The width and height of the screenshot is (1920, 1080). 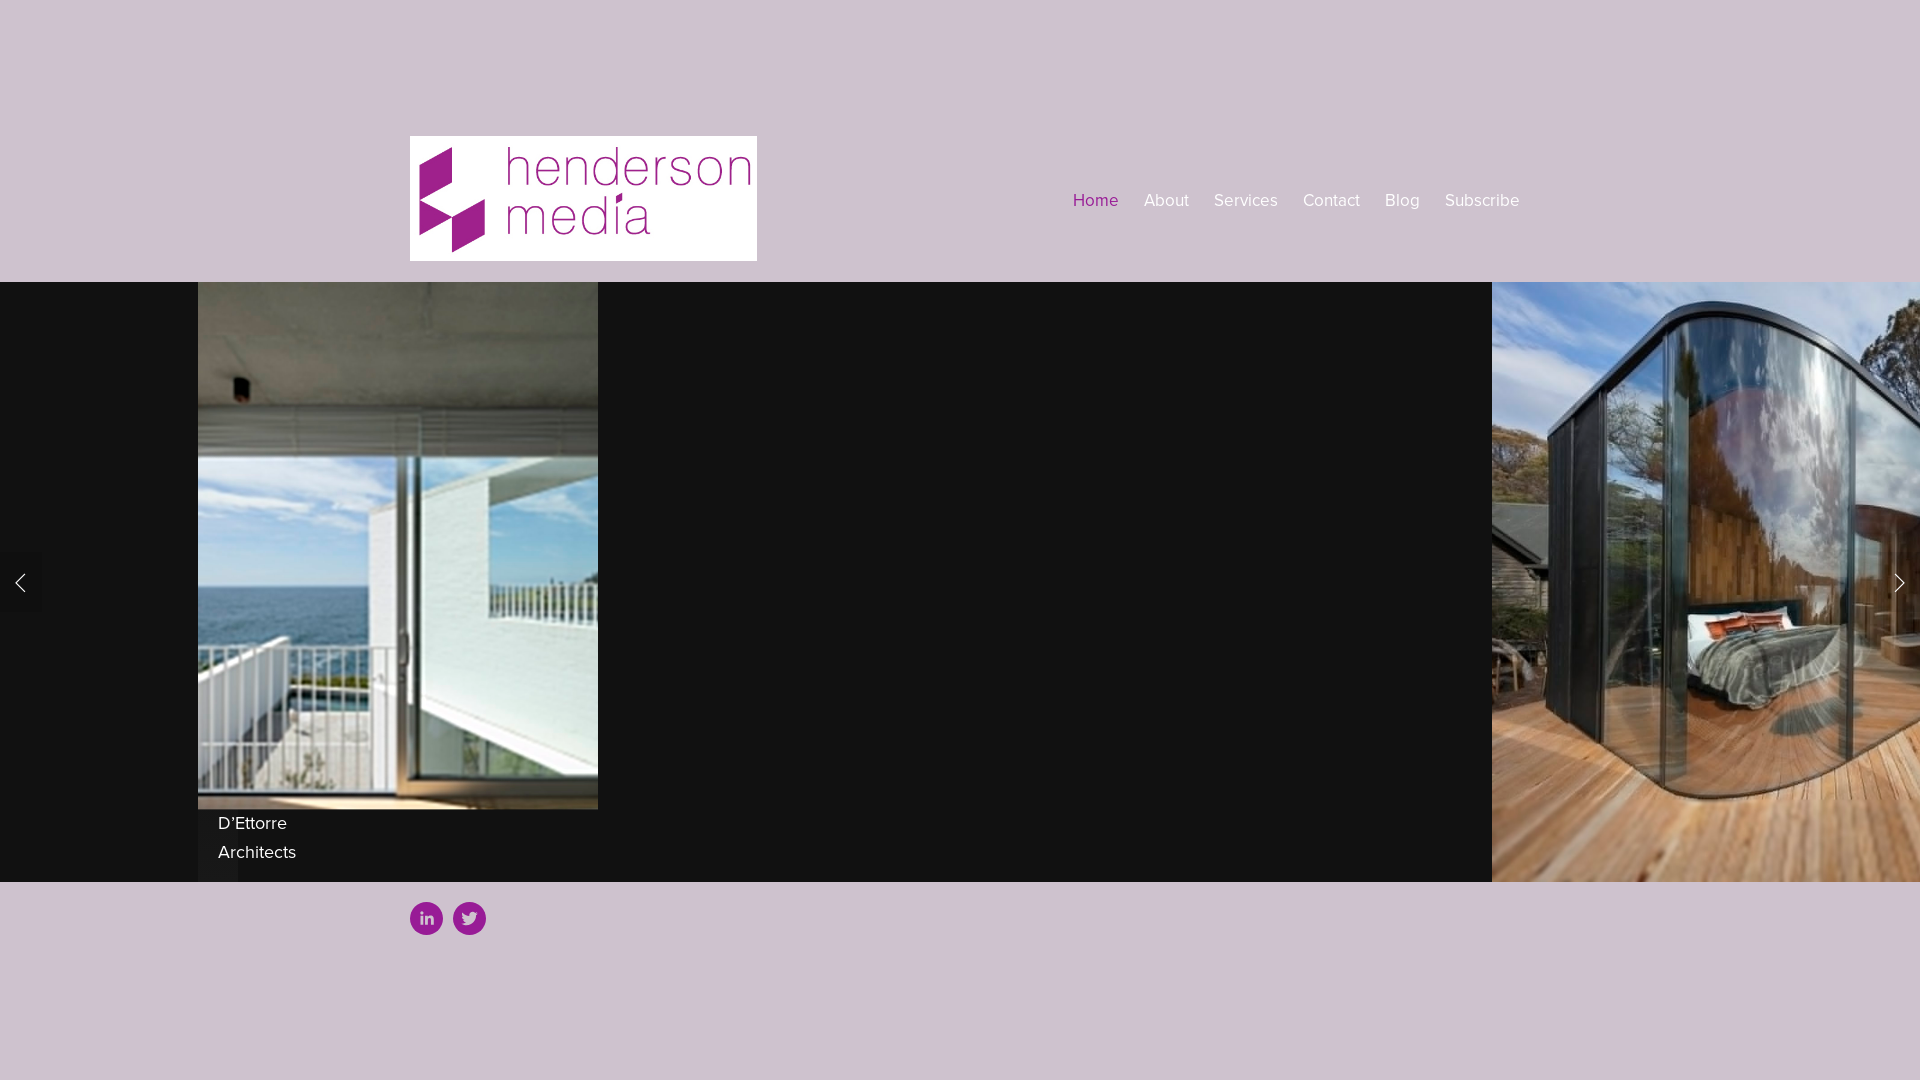 What do you see at coordinates (1332, 201) in the screenshot?
I see `Contact` at bounding box center [1332, 201].